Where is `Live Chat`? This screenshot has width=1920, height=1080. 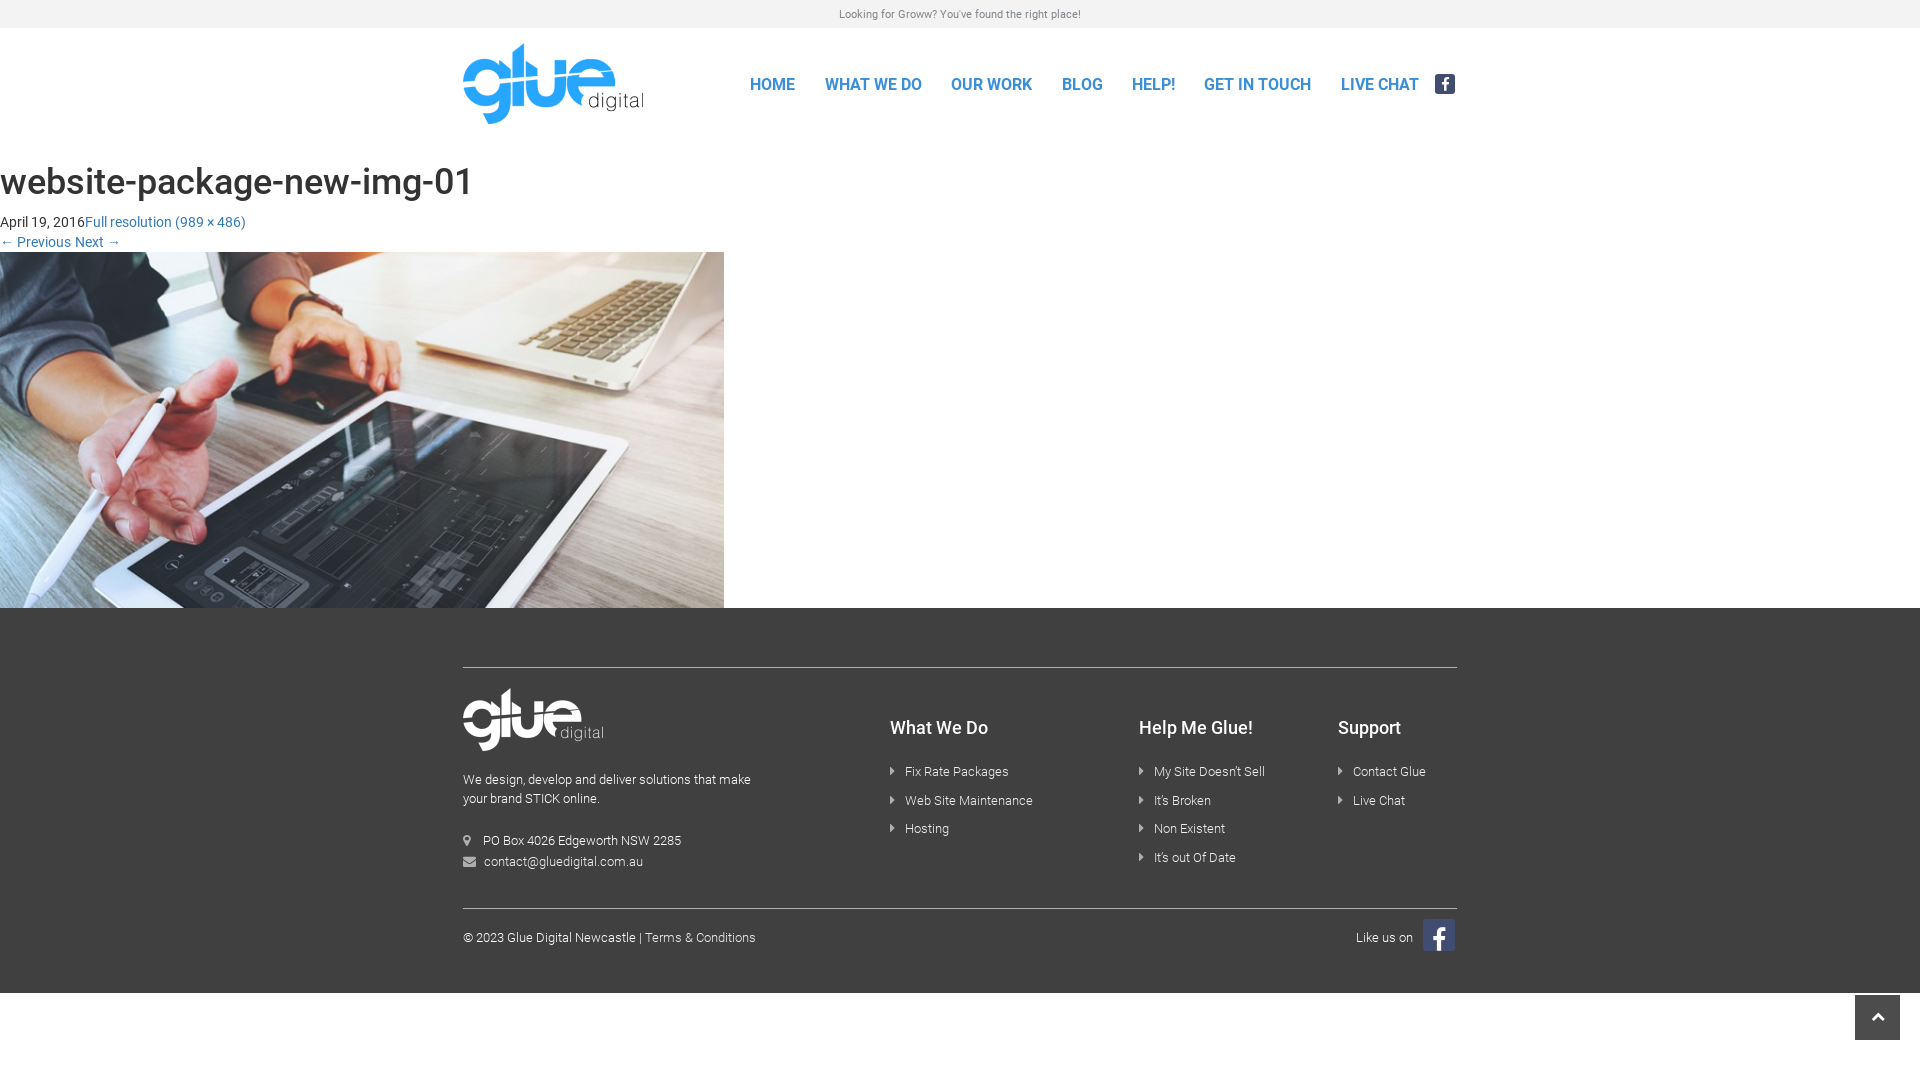 Live Chat is located at coordinates (1379, 800).